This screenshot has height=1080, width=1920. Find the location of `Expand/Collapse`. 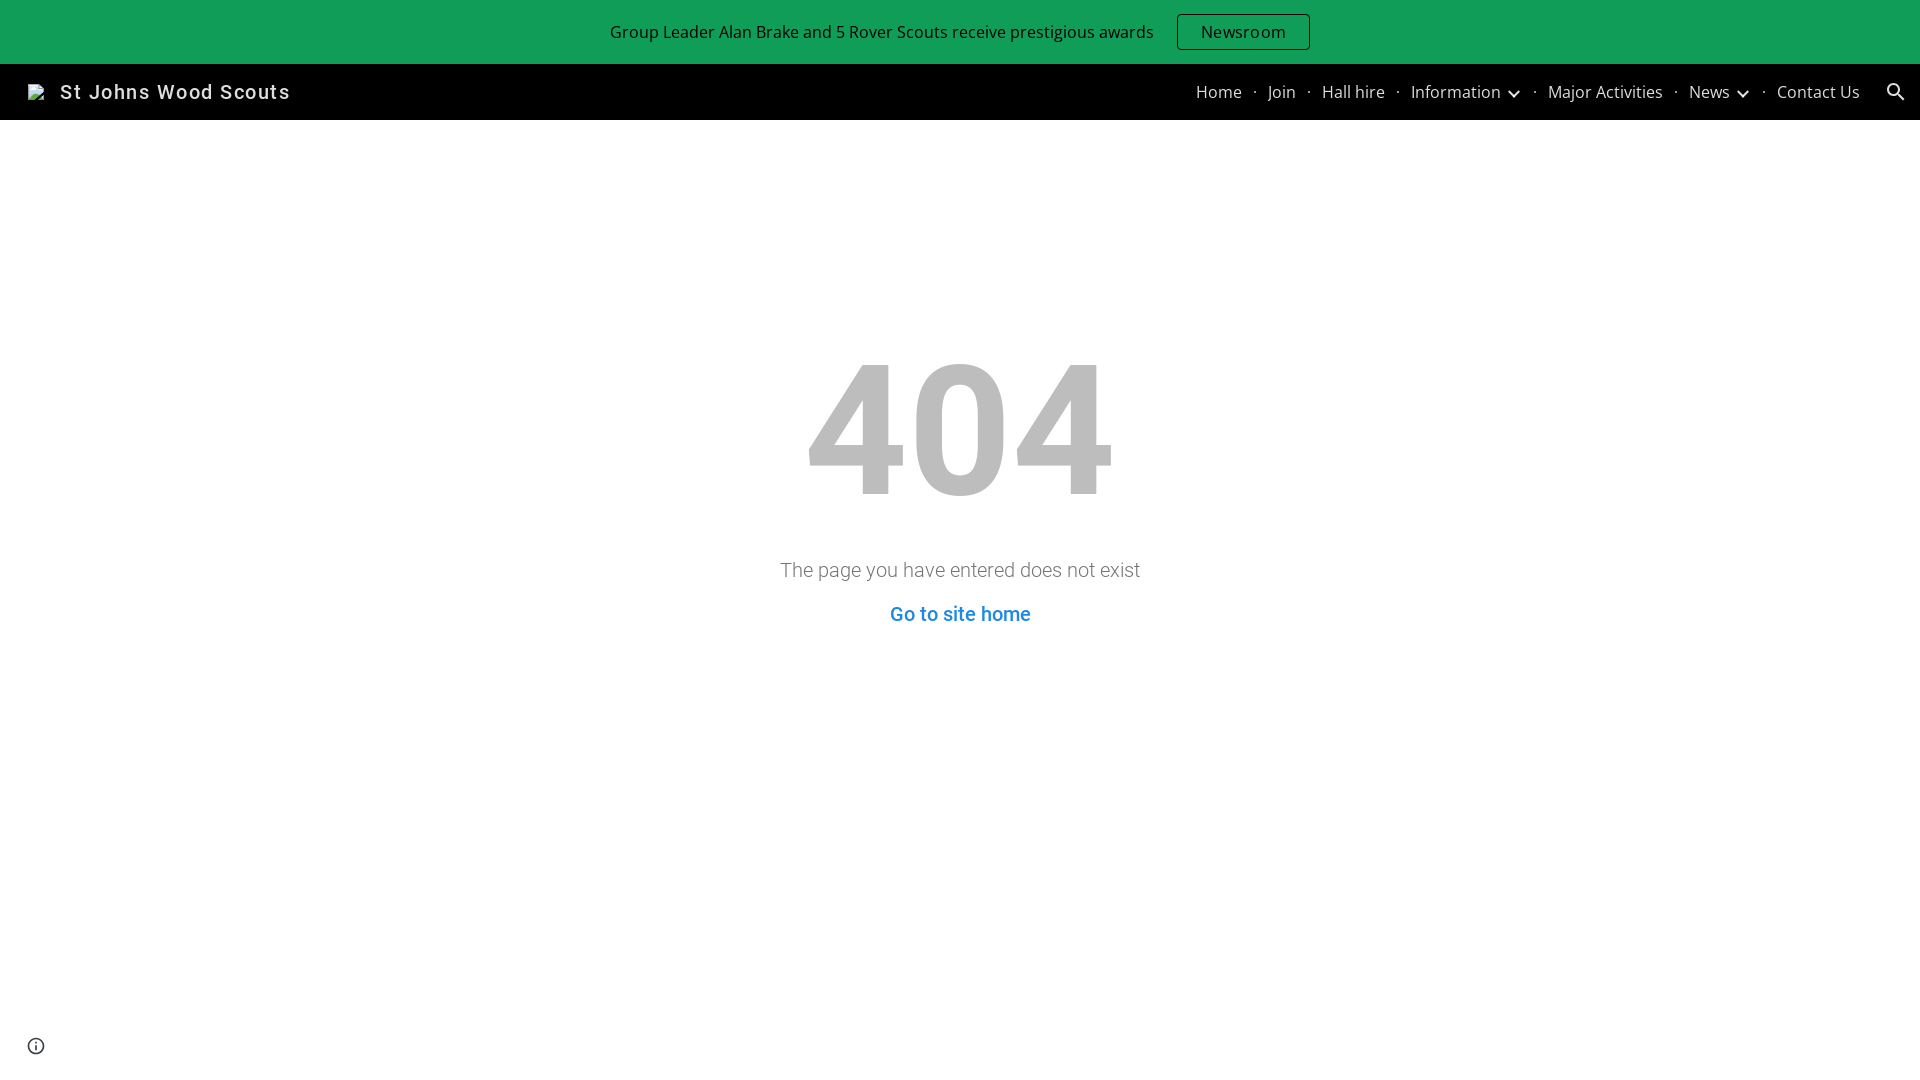

Expand/Collapse is located at coordinates (1513, 92).